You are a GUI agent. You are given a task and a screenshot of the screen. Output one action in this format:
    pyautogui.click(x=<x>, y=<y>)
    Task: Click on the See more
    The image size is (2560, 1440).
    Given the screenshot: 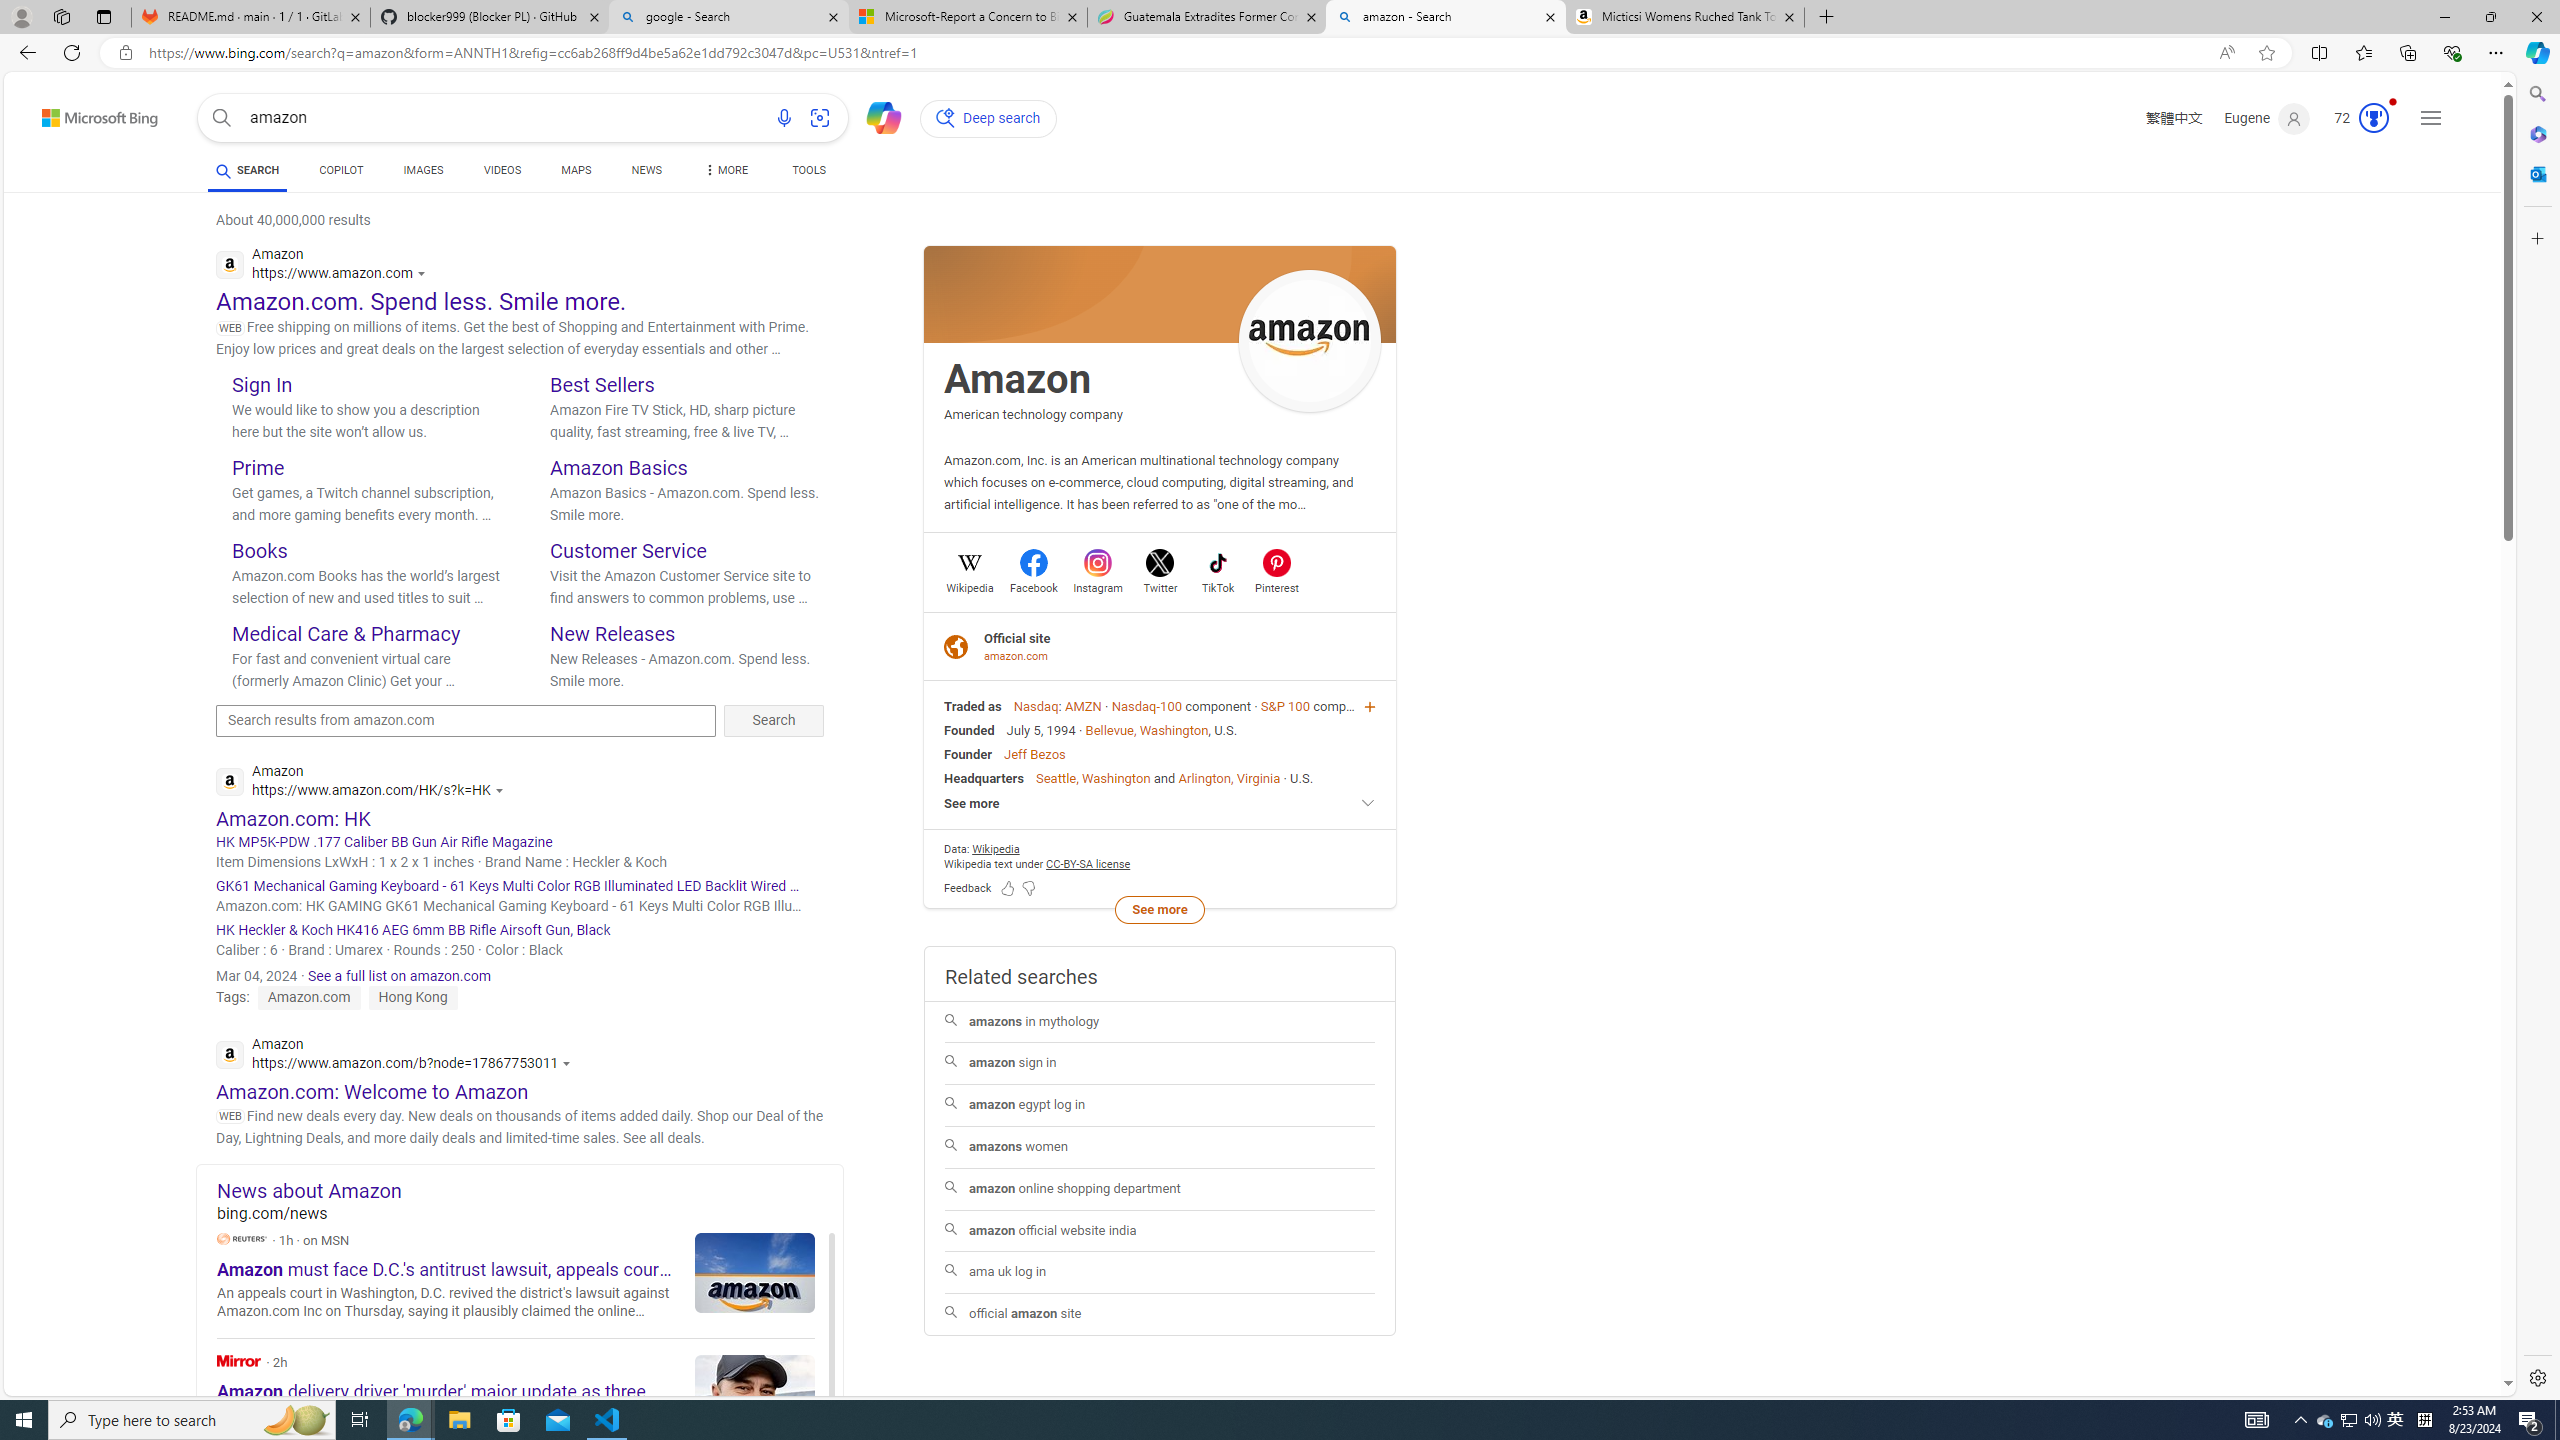 What is the action you would take?
    pyautogui.click(x=1159, y=909)
    